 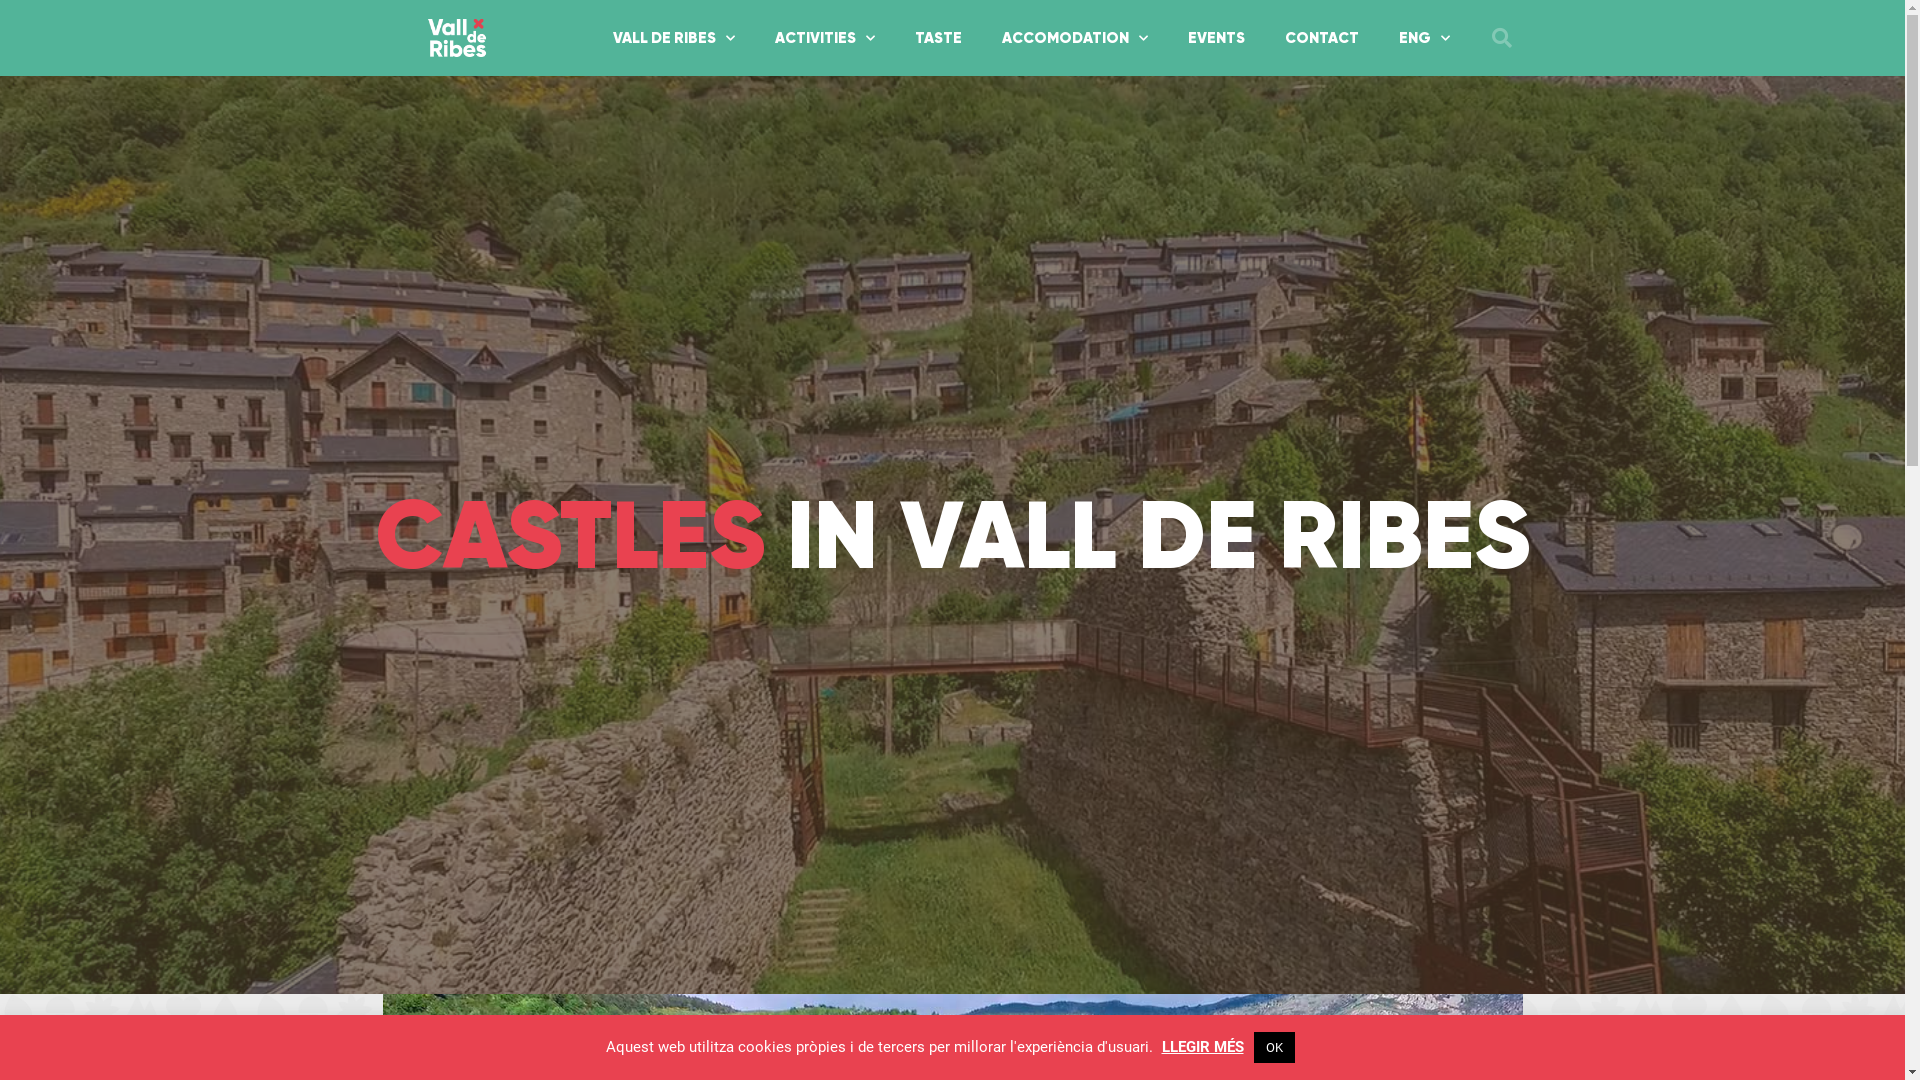 I want to click on EVENTS, so click(x=1216, y=38).